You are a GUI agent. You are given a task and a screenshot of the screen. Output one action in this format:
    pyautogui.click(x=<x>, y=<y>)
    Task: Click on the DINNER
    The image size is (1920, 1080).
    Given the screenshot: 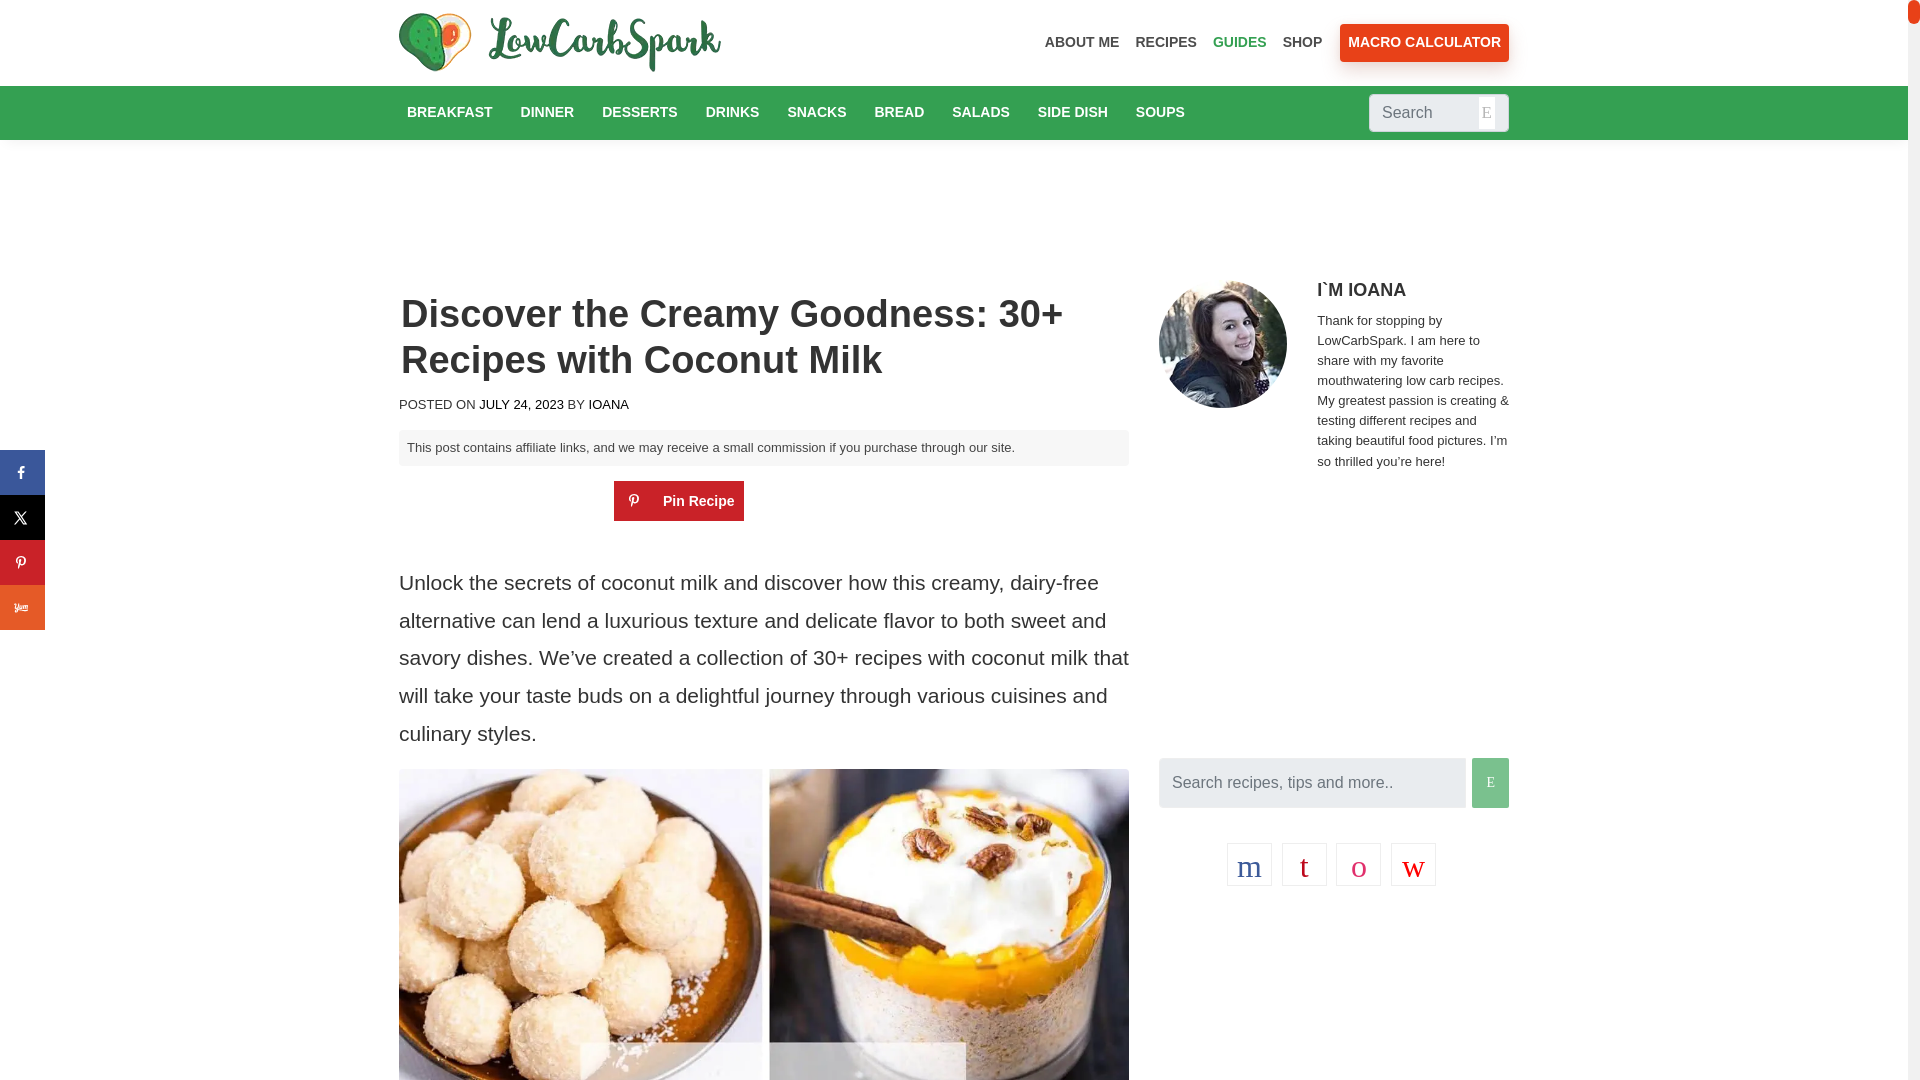 What is the action you would take?
    pyautogui.click(x=548, y=112)
    